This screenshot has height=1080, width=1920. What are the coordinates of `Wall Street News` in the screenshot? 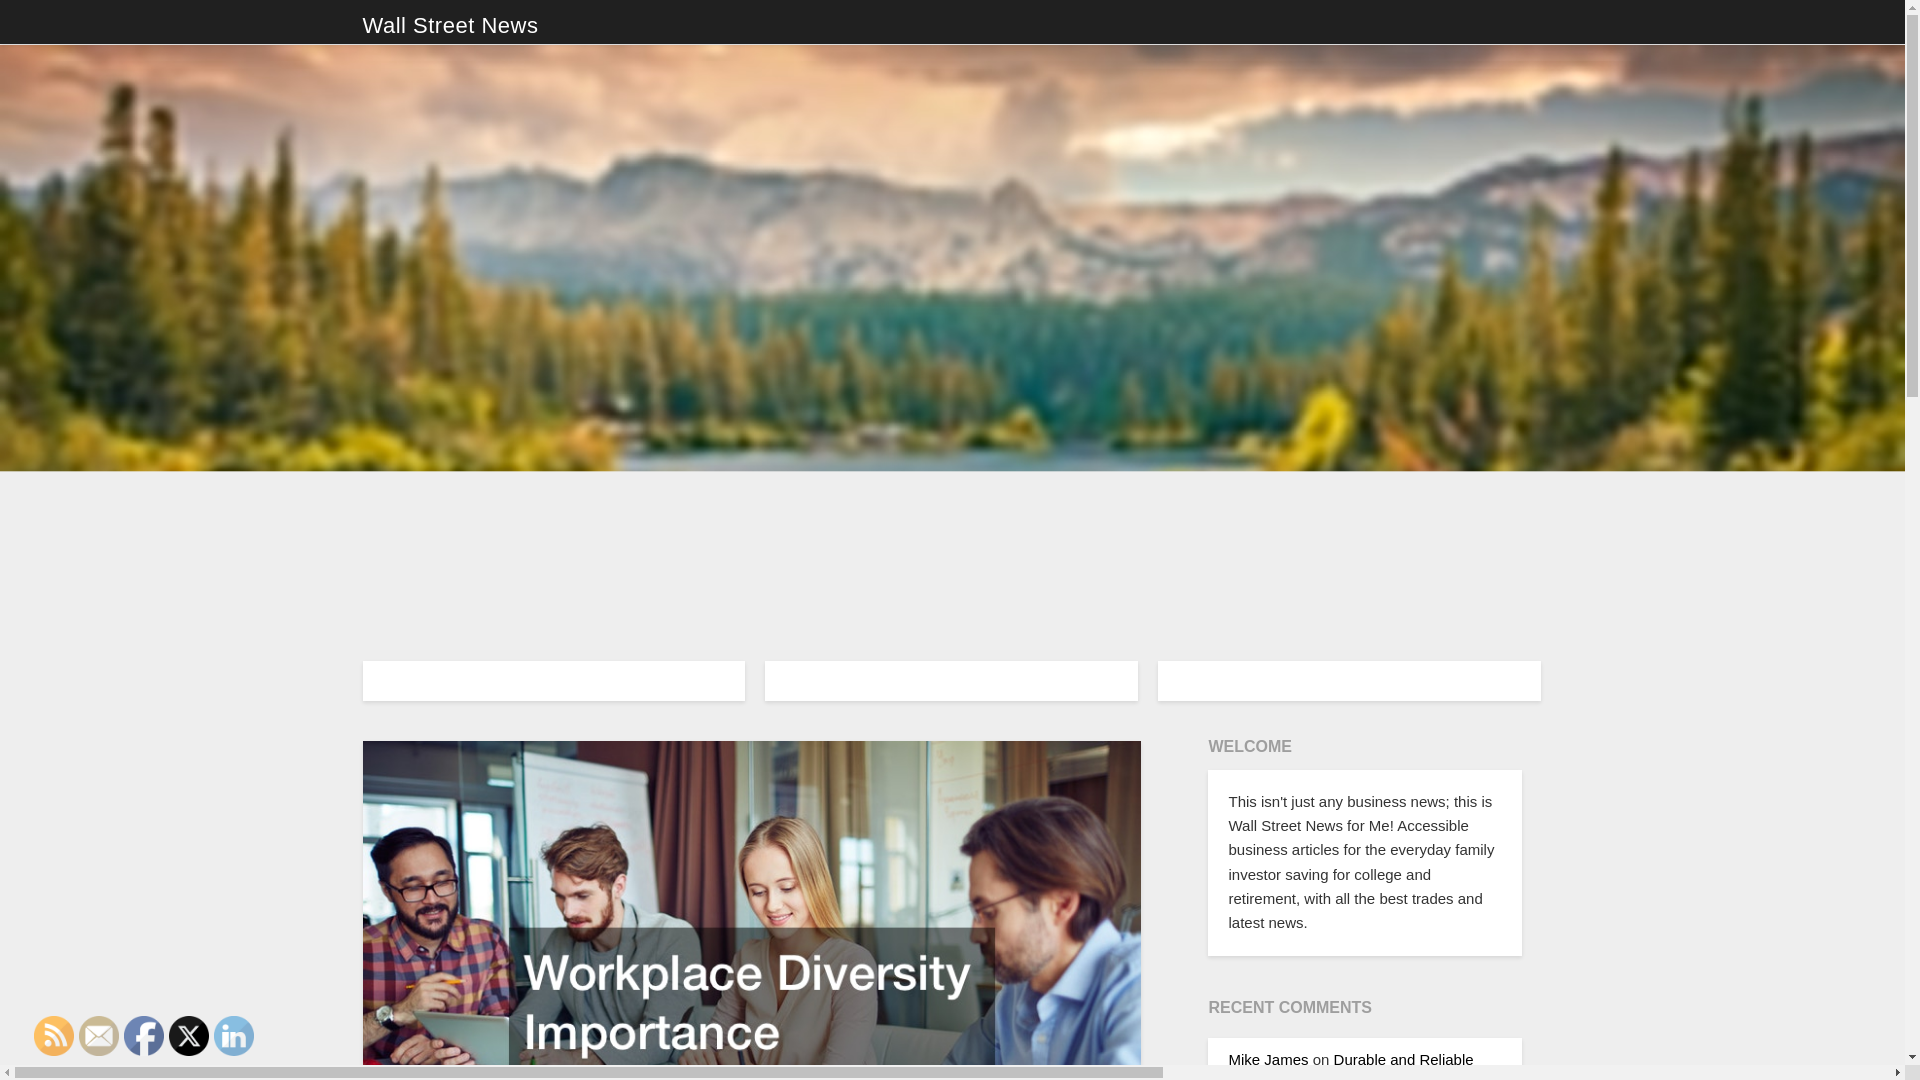 It's located at (450, 26).